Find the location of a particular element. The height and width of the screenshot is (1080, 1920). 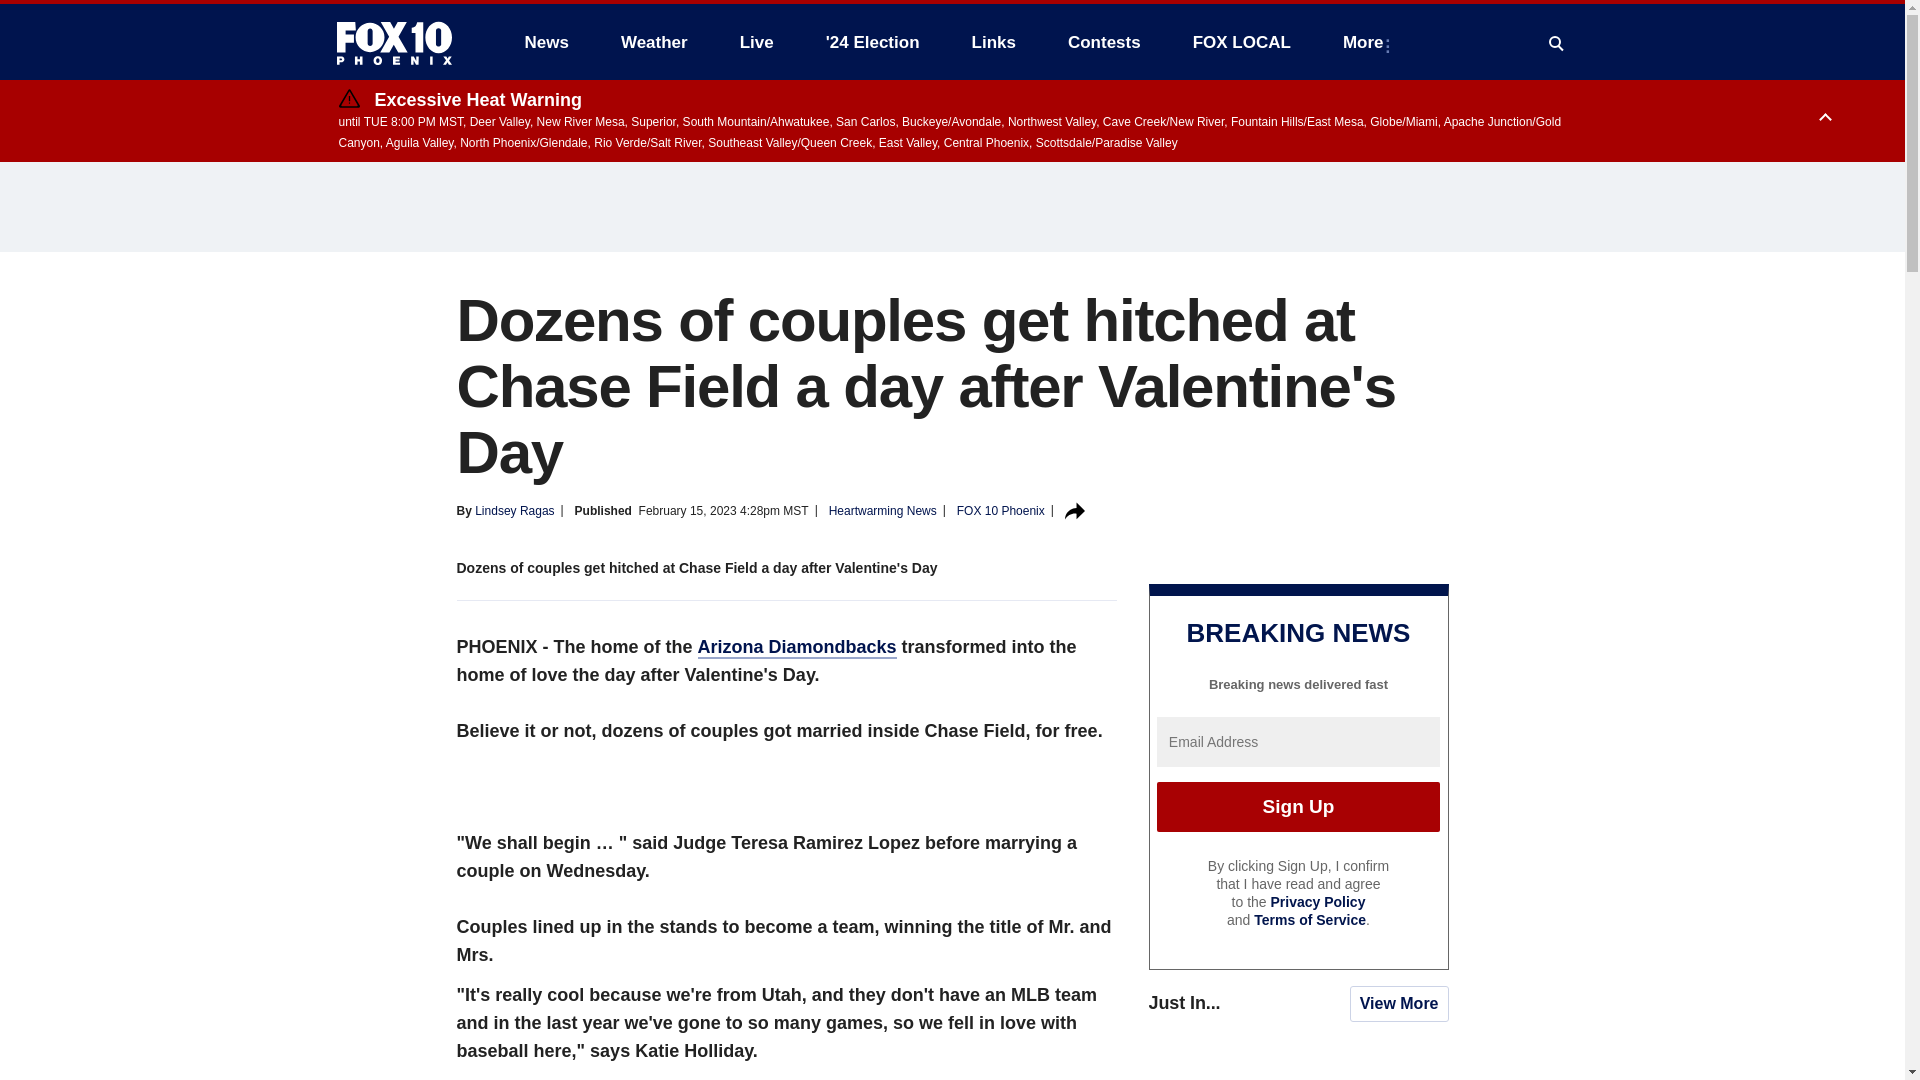

Contests is located at coordinates (1104, 42).